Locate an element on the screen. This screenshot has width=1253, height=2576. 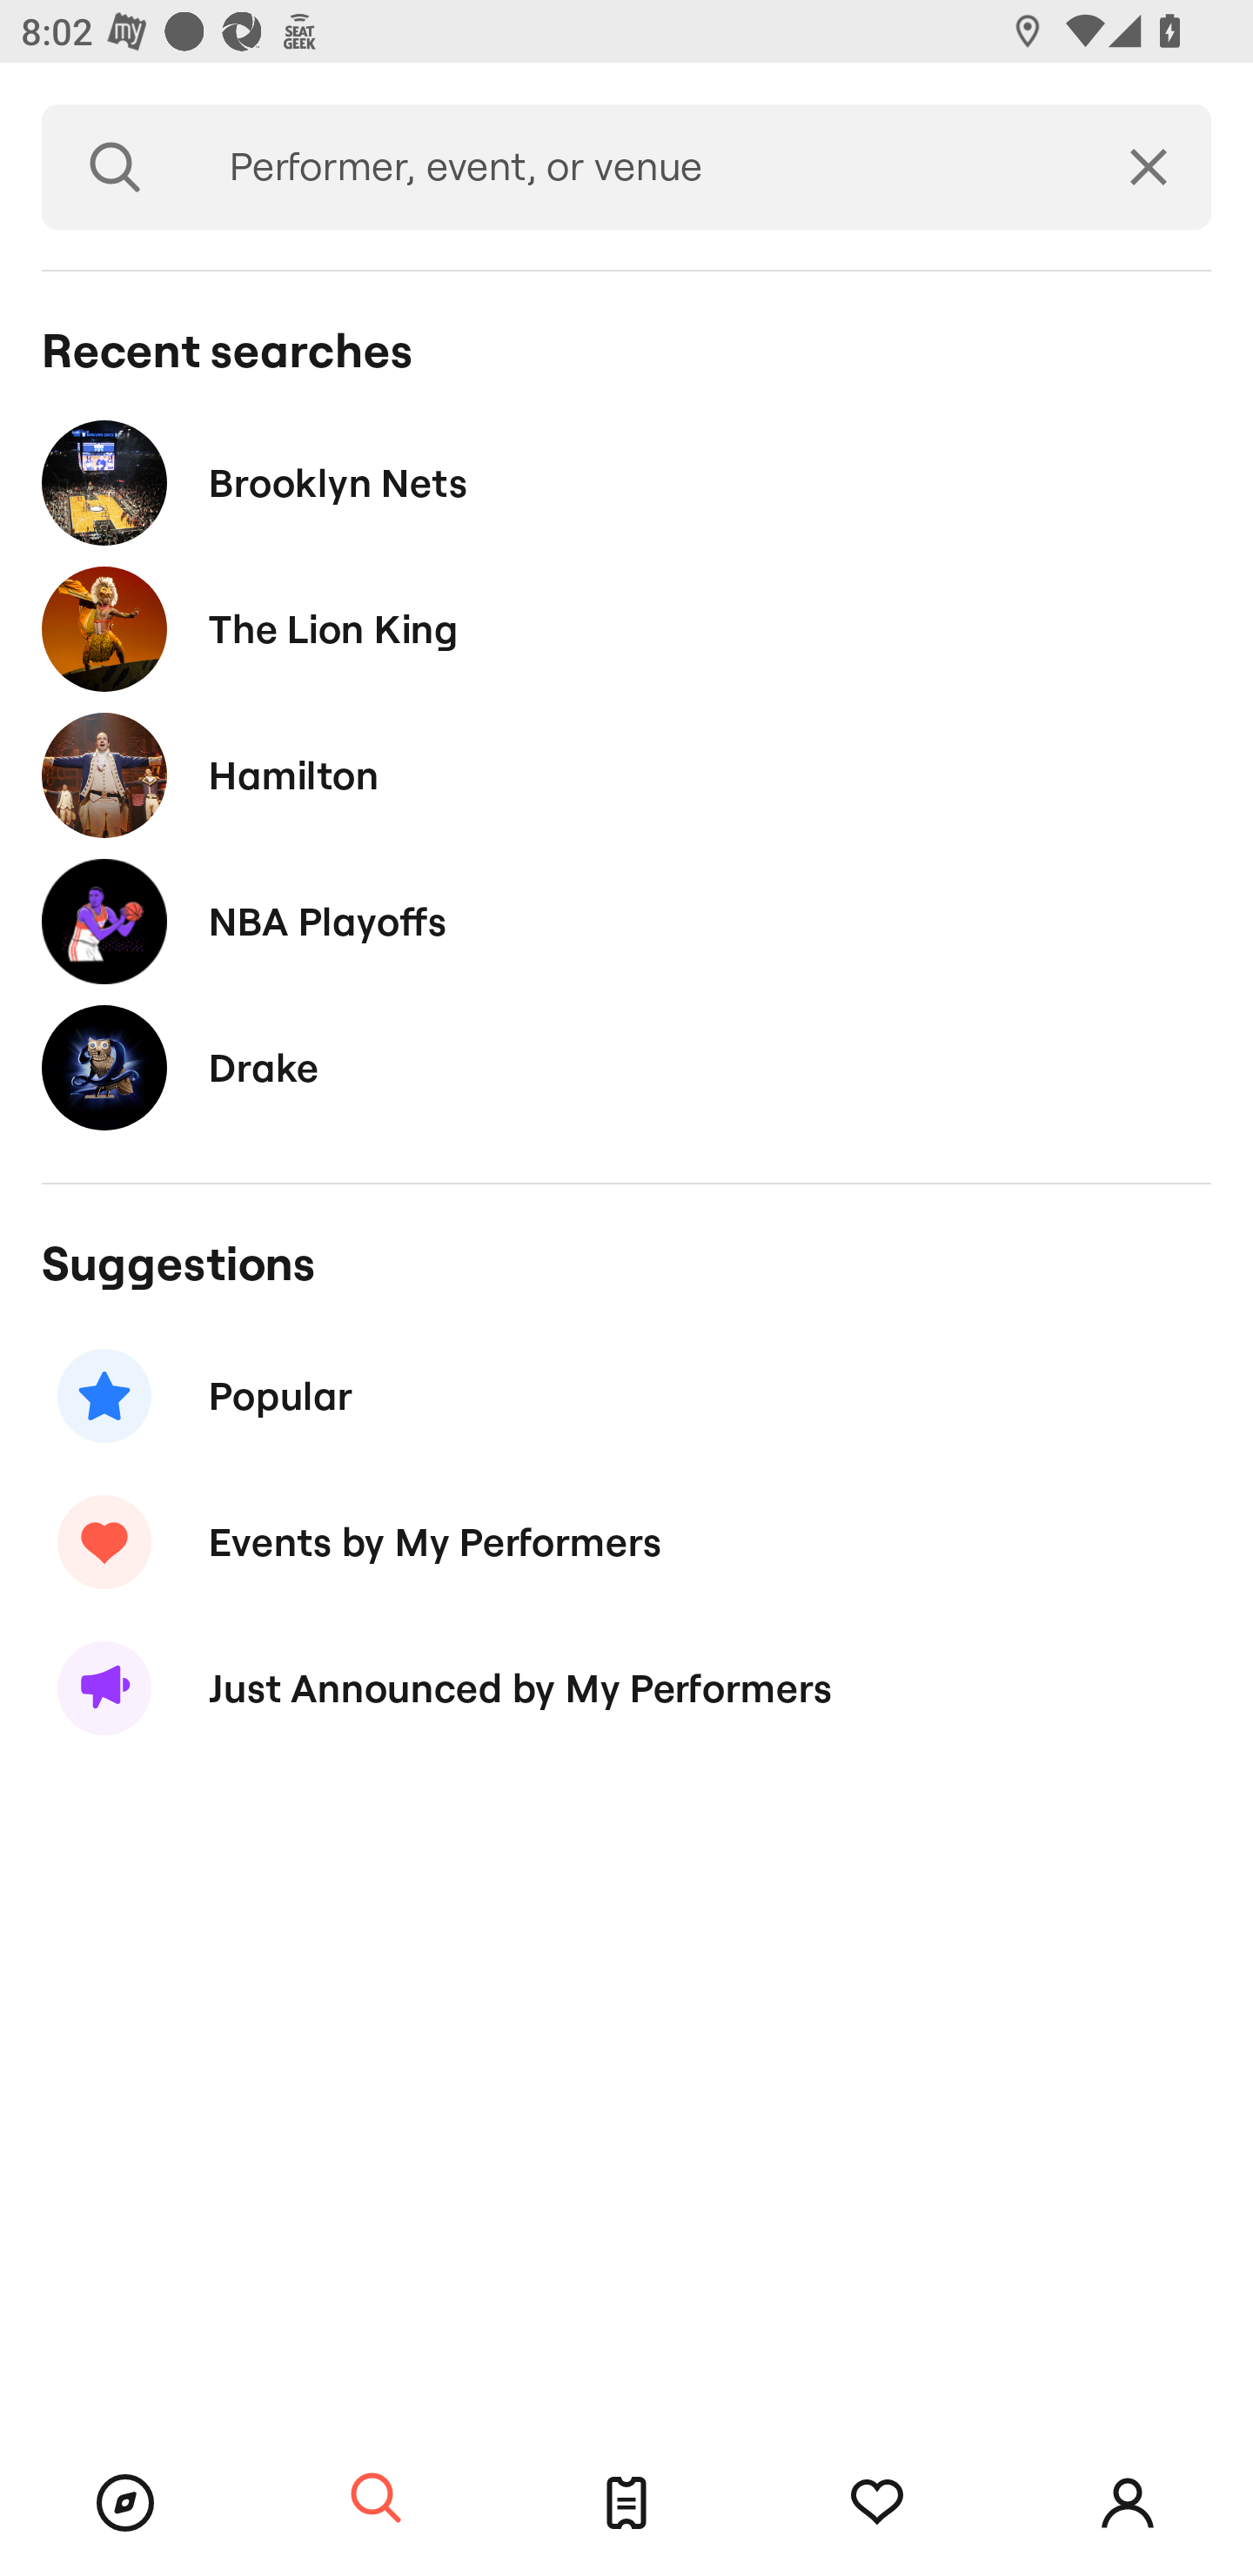
Brooklyn Nets is located at coordinates (626, 482).